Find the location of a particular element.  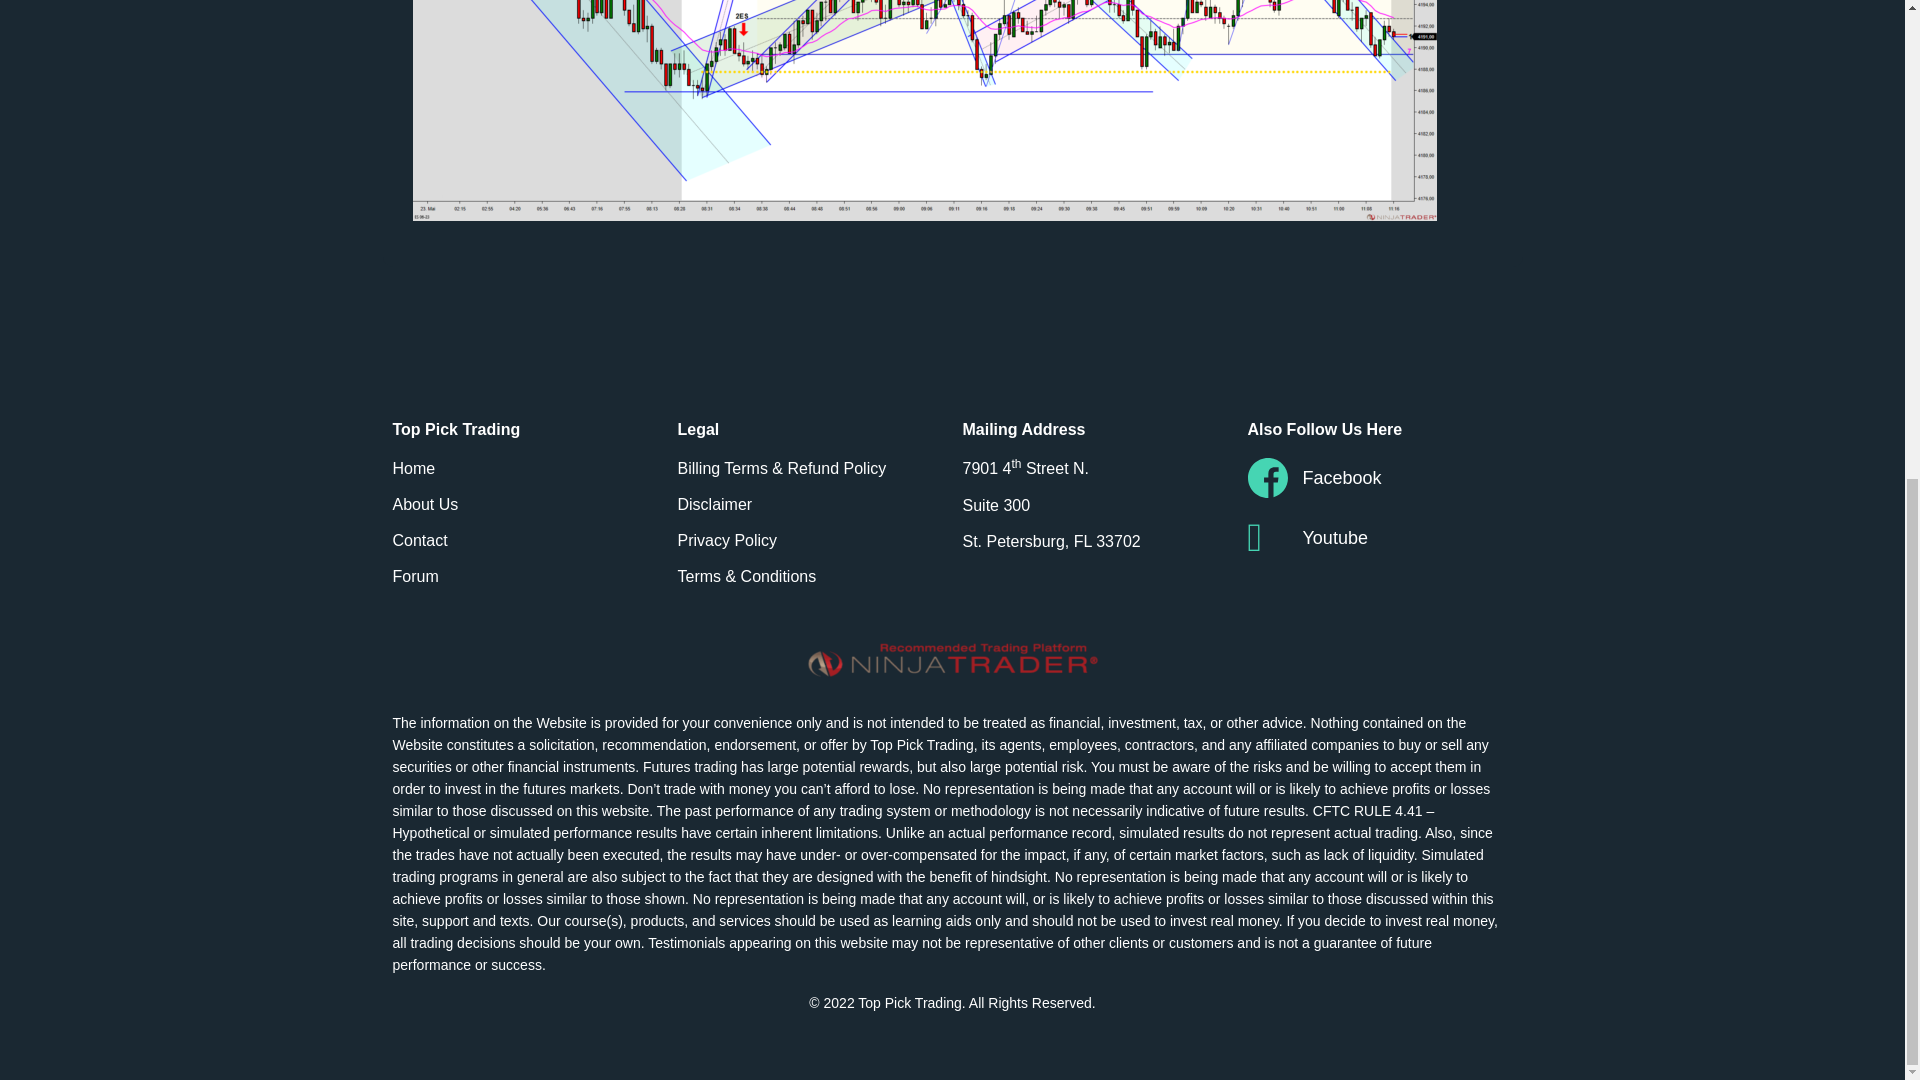

Facebook is located at coordinates (1380, 477).